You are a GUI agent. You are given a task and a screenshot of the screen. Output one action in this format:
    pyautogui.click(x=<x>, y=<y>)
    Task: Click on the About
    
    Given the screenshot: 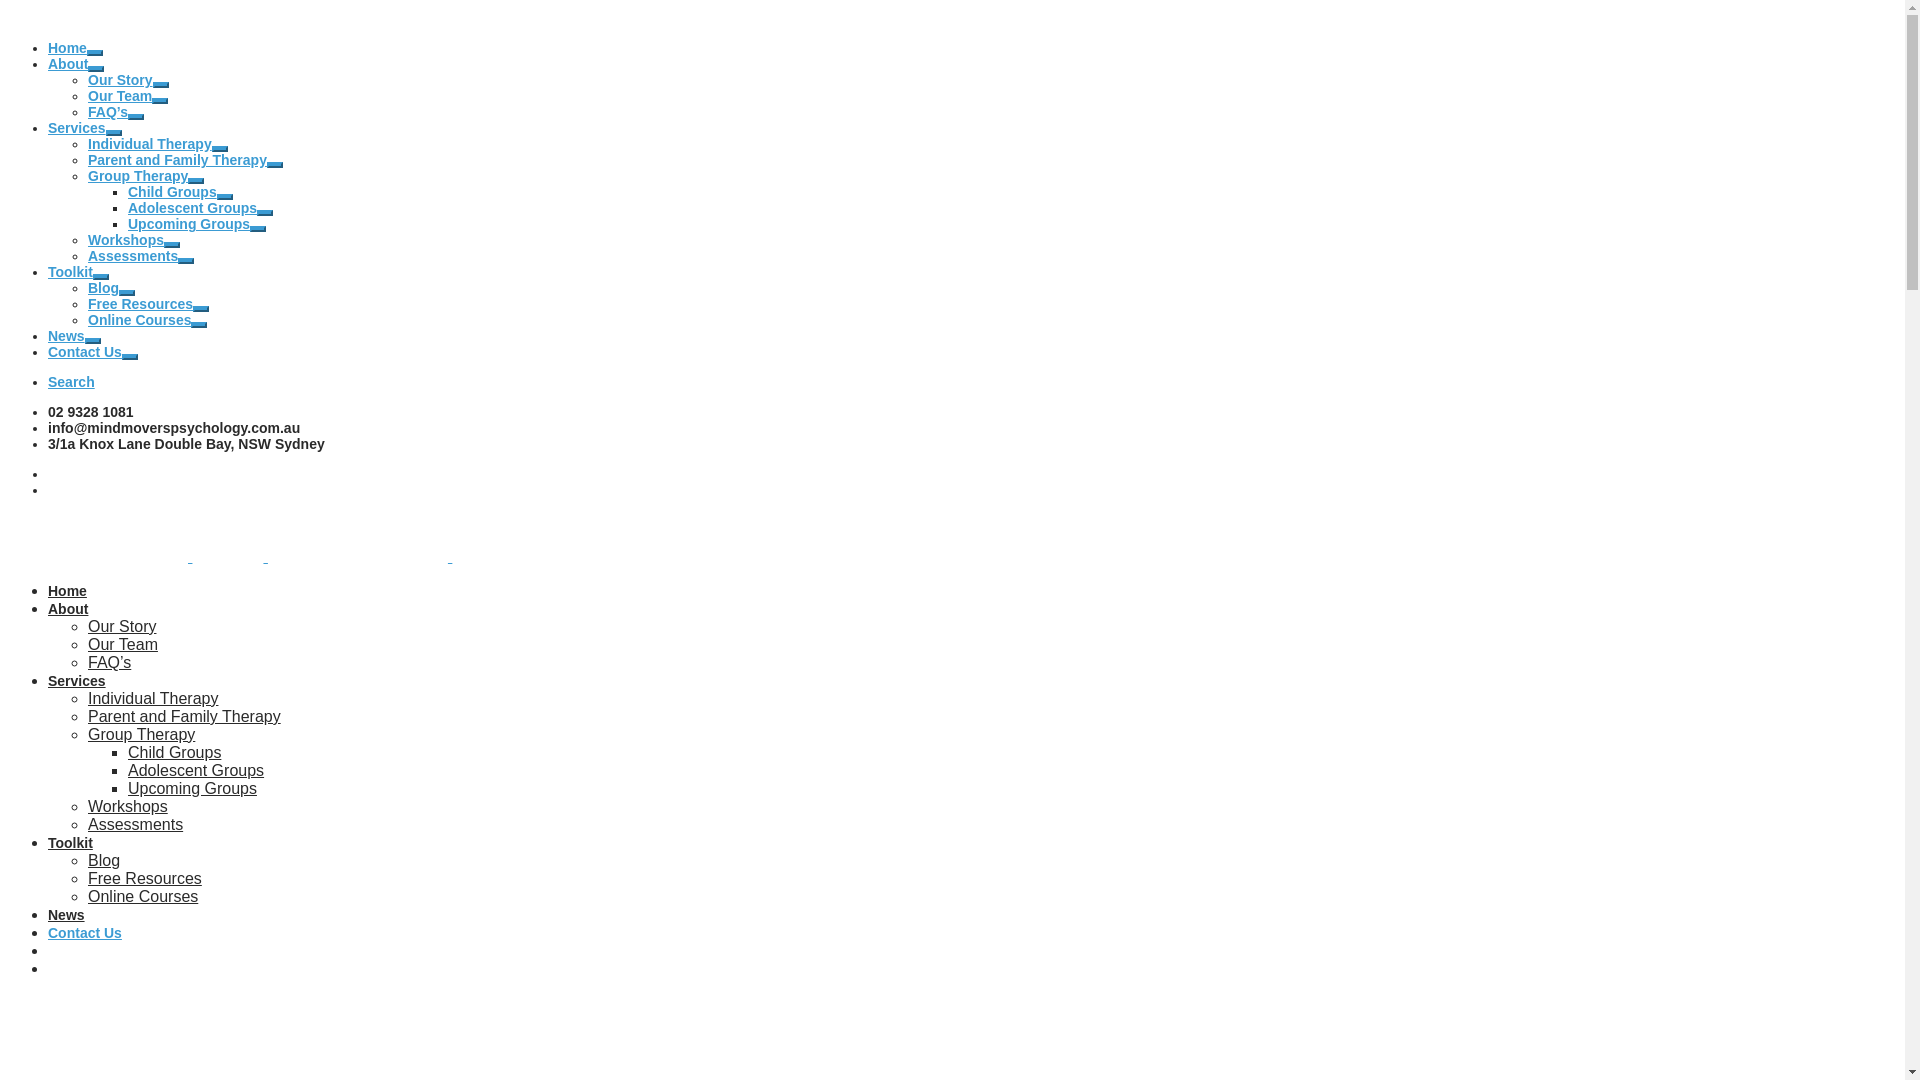 What is the action you would take?
    pyautogui.click(x=68, y=609)
    